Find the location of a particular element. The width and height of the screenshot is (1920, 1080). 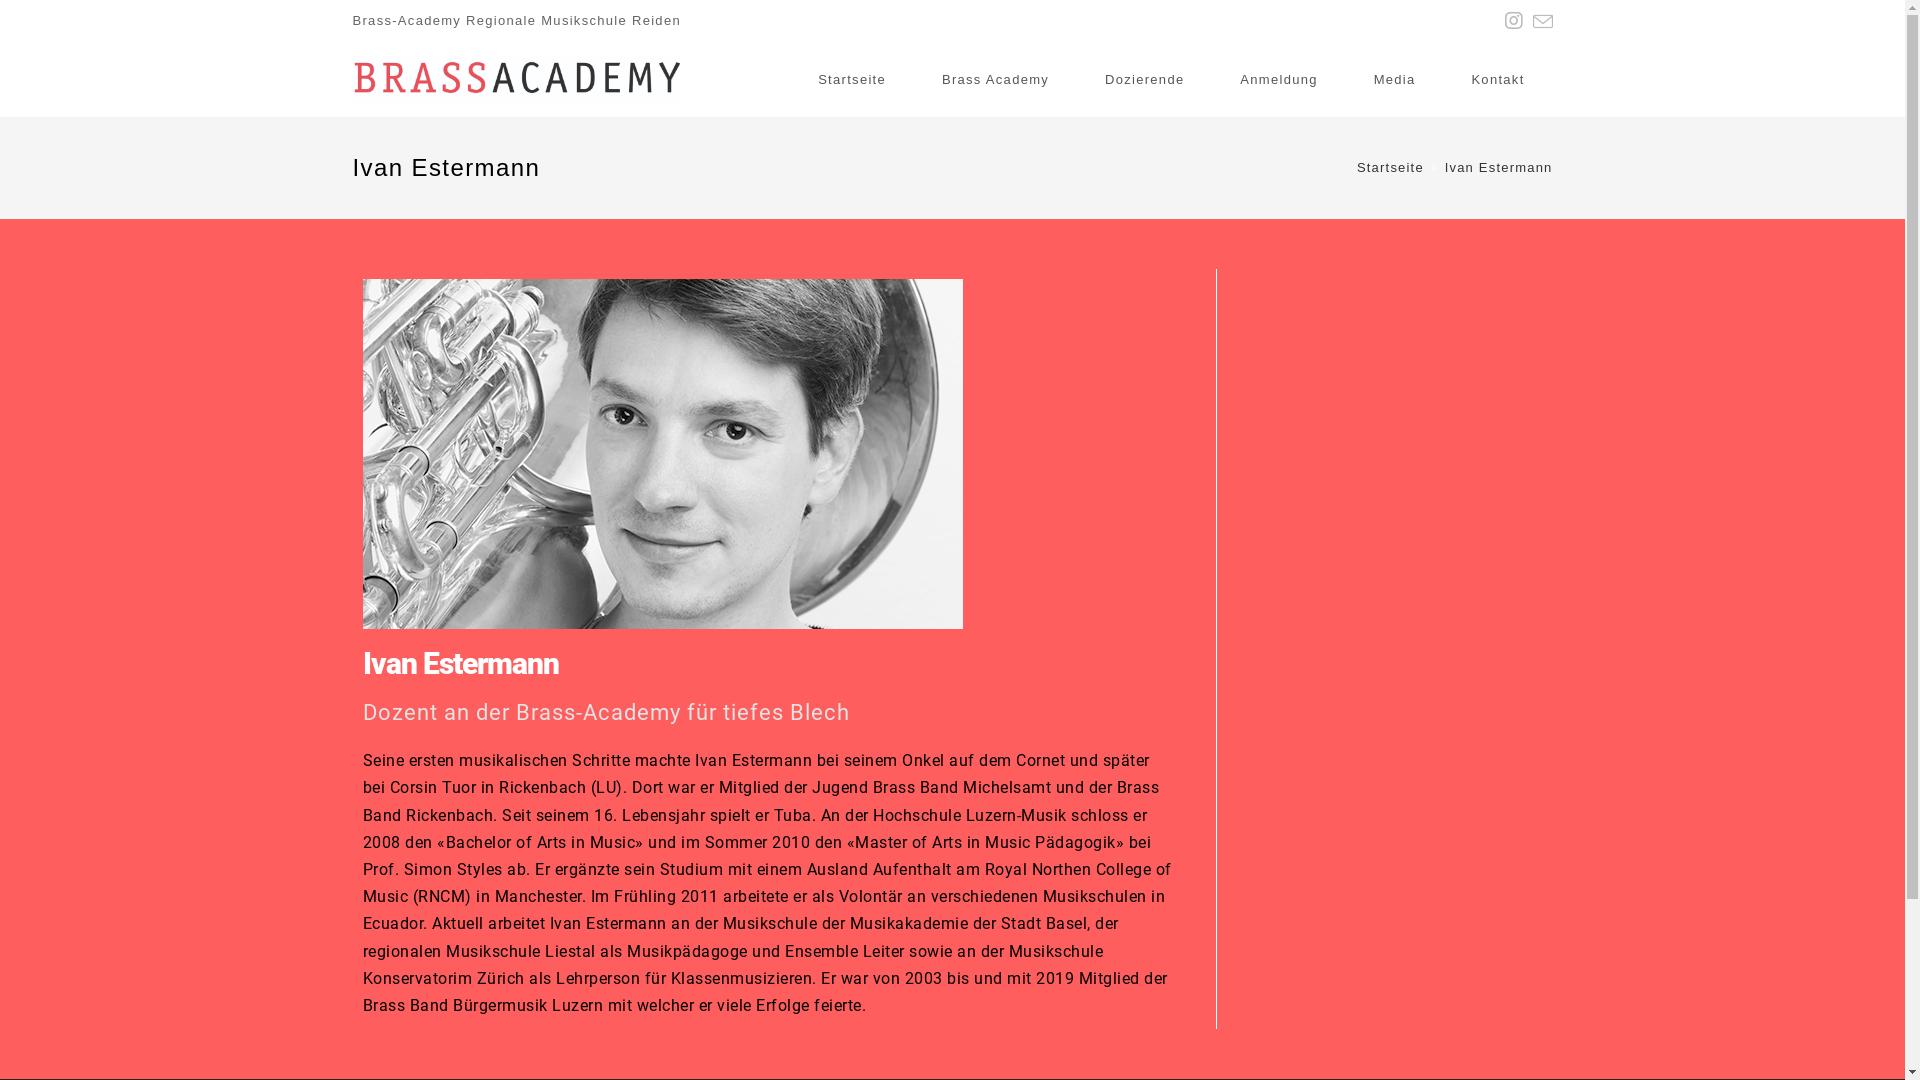

Anmeldung is located at coordinates (1278, 80).